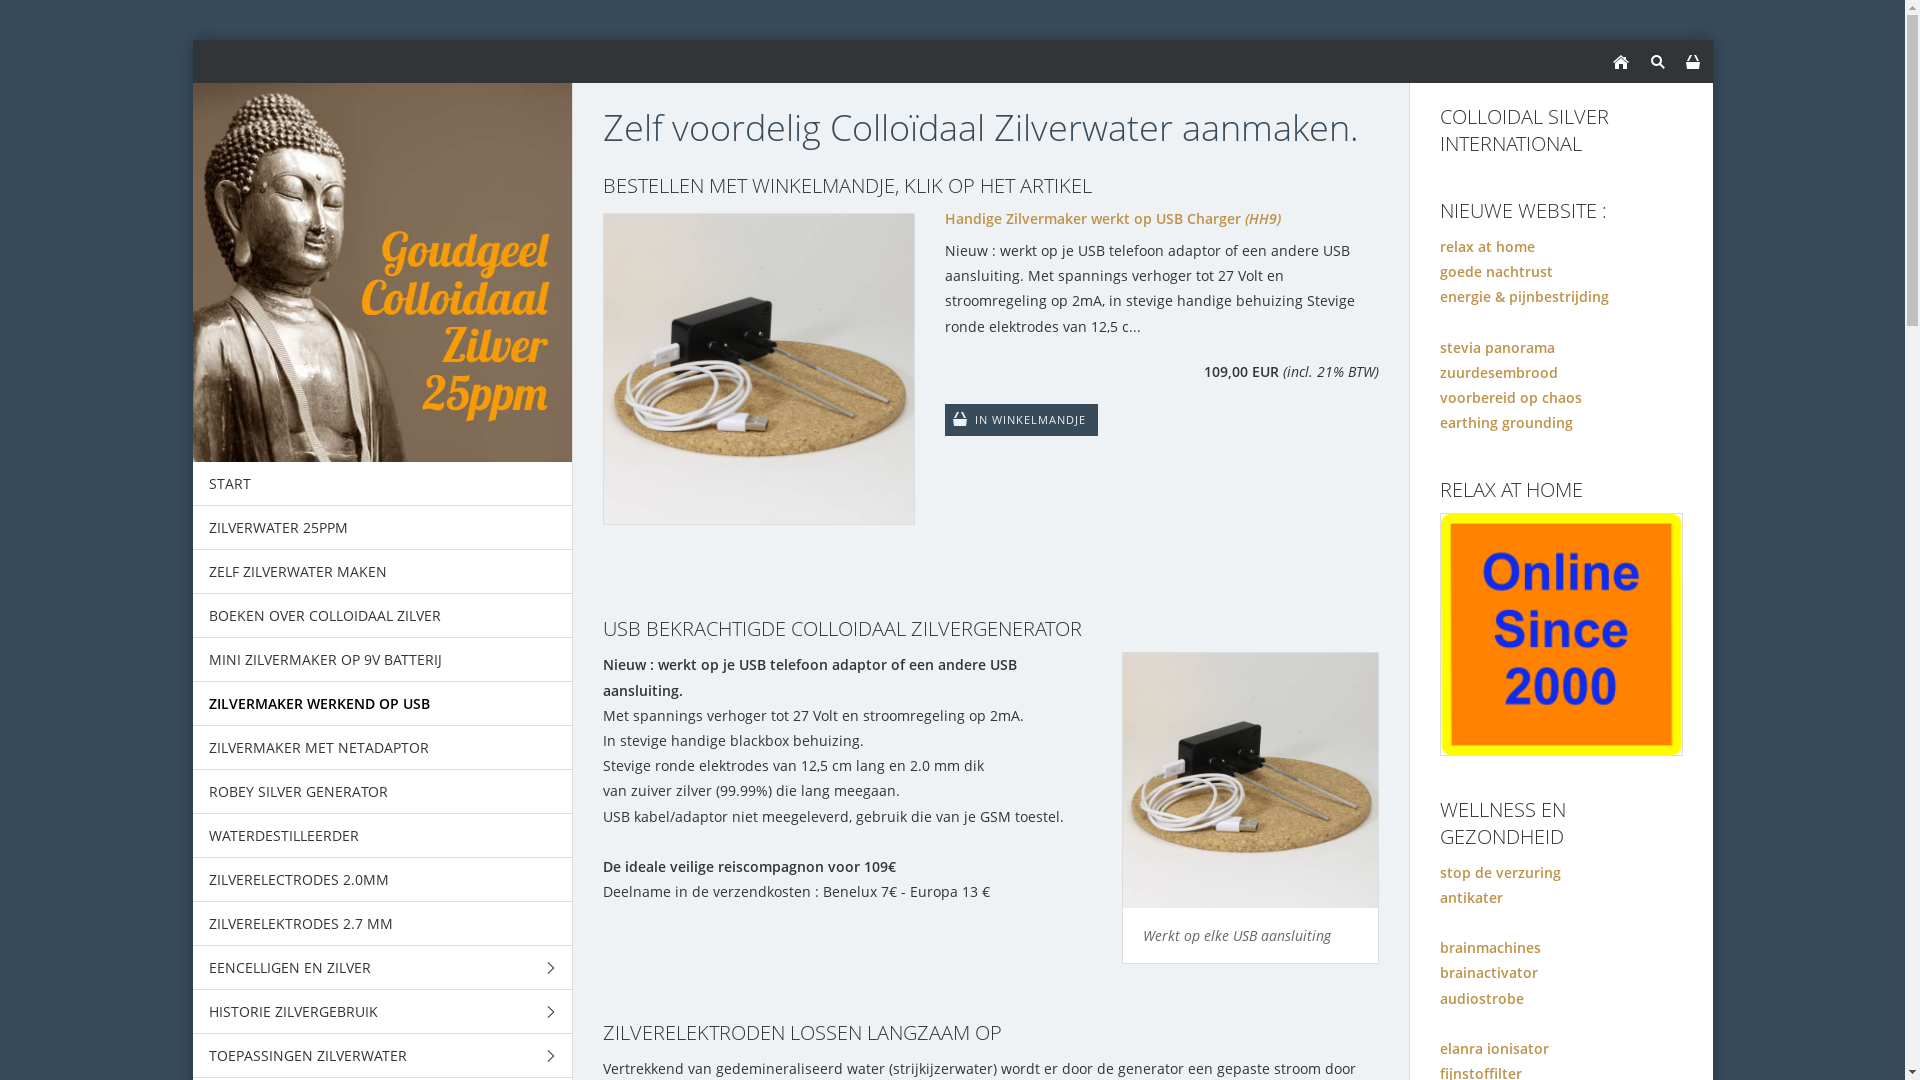 The height and width of the screenshot is (1080, 1920). I want to click on START, so click(382, 484).